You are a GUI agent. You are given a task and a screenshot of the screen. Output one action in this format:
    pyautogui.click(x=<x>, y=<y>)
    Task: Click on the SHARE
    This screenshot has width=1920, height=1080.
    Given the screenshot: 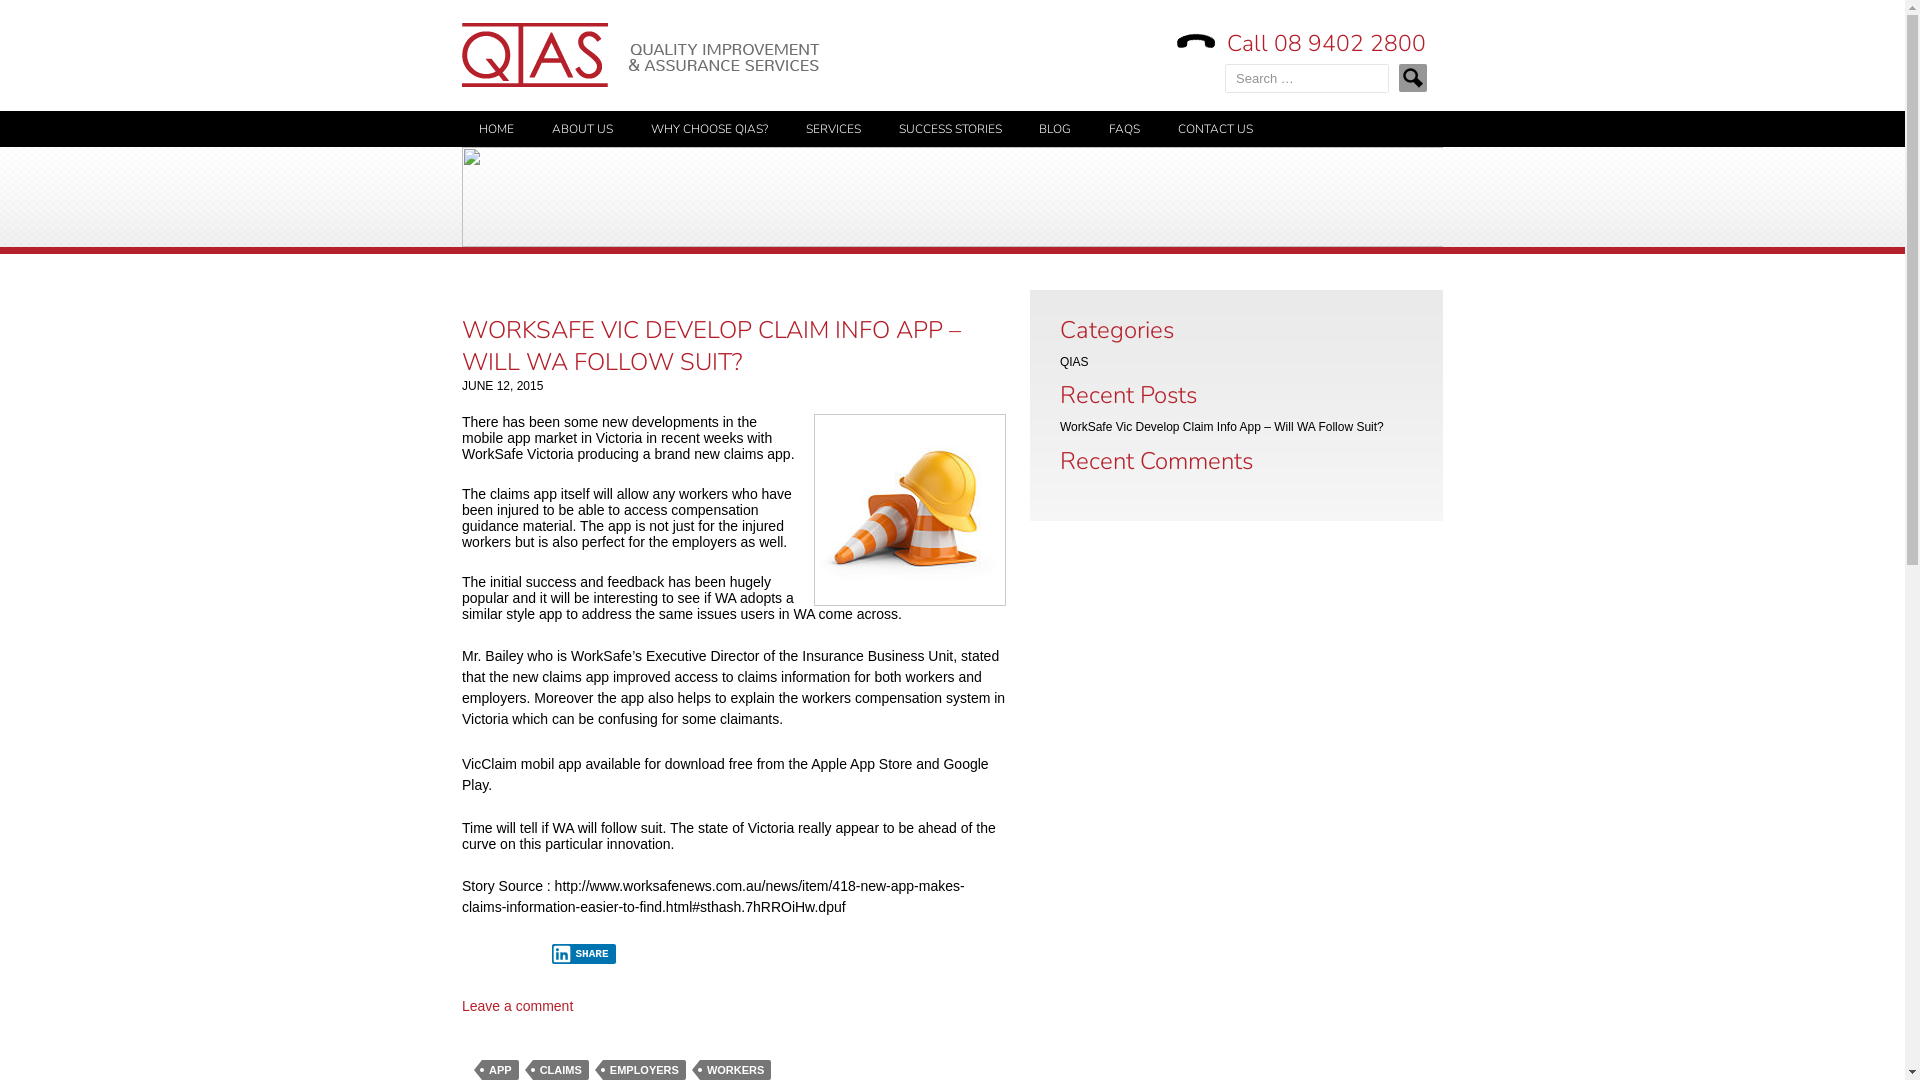 What is the action you would take?
    pyautogui.click(x=584, y=954)
    